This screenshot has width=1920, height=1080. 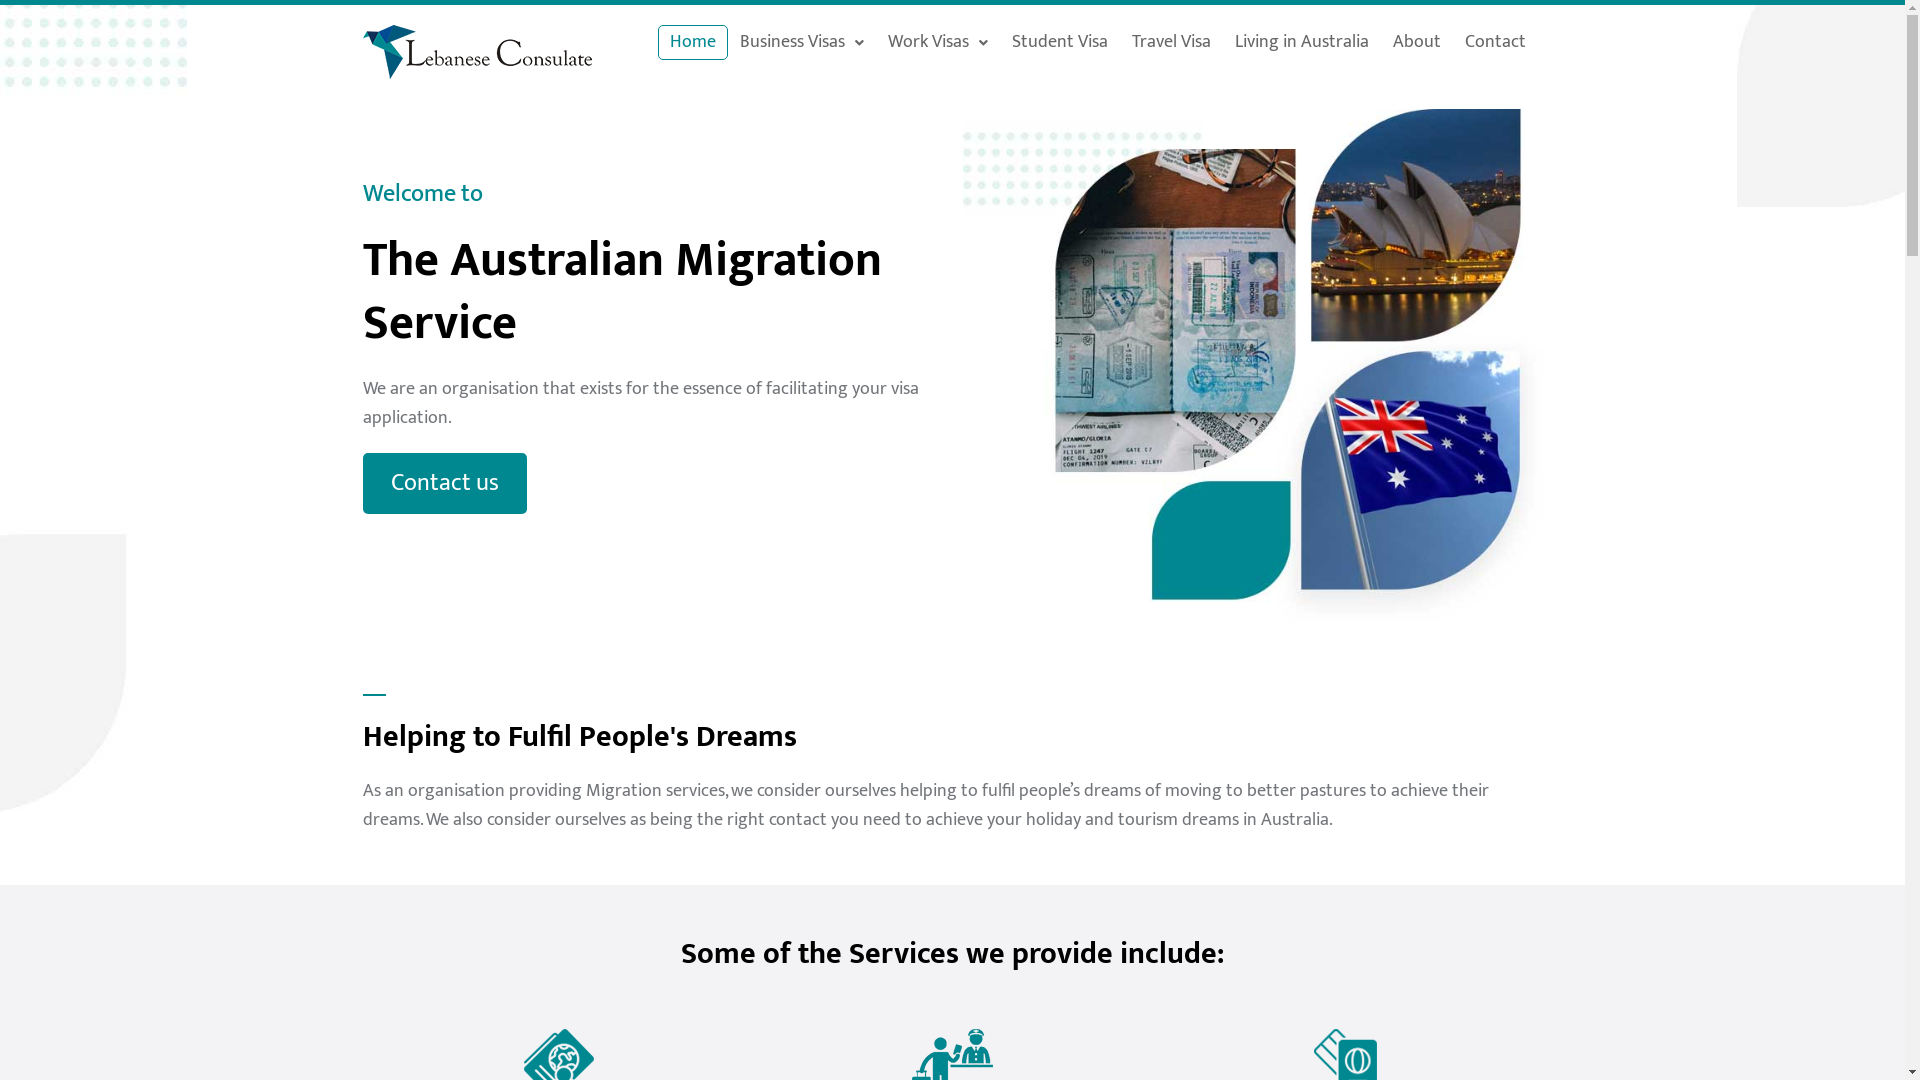 I want to click on Home, so click(x=693, y=42).